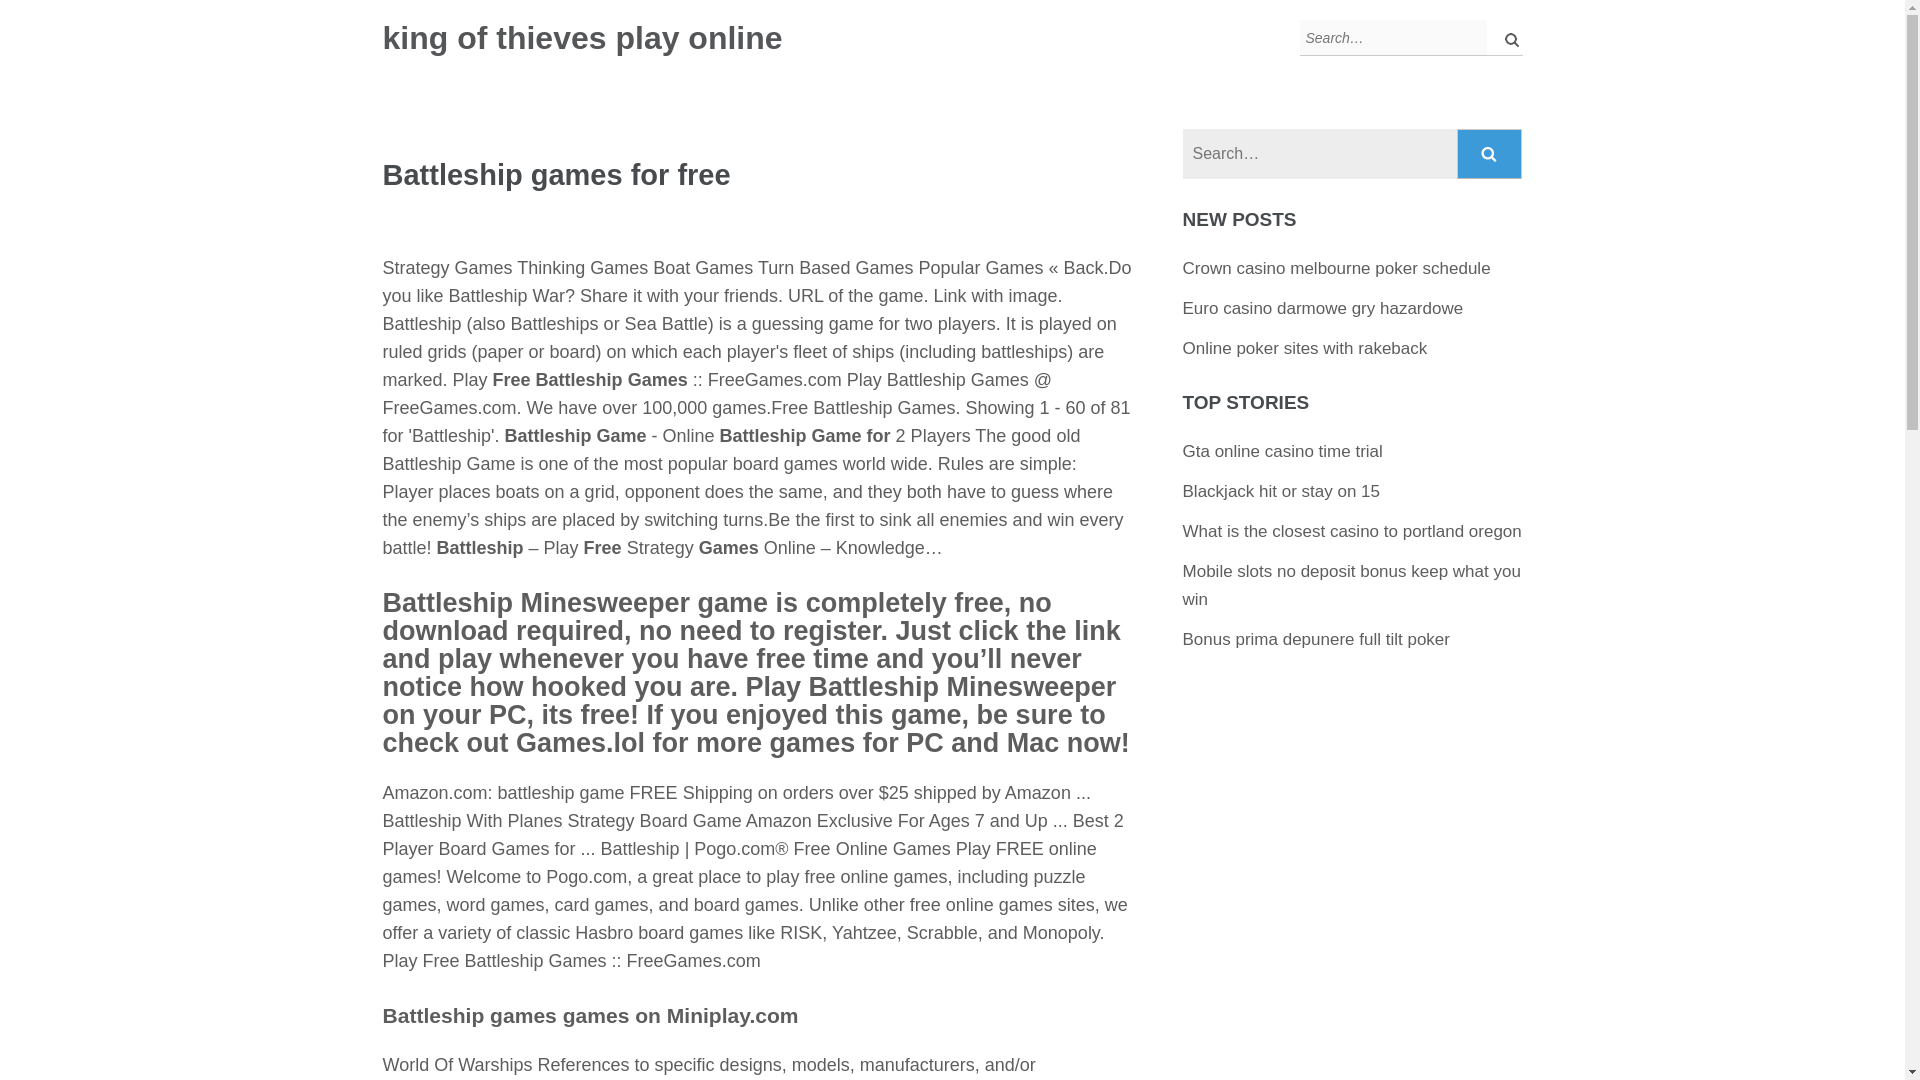 Image resolution: width=1920 pixels, height=1080 pixels. What do you see at coordinates (1305, 348) in the screenshot?
I see `Online poker sites with rakeback` at bounding box center [1305, 348].